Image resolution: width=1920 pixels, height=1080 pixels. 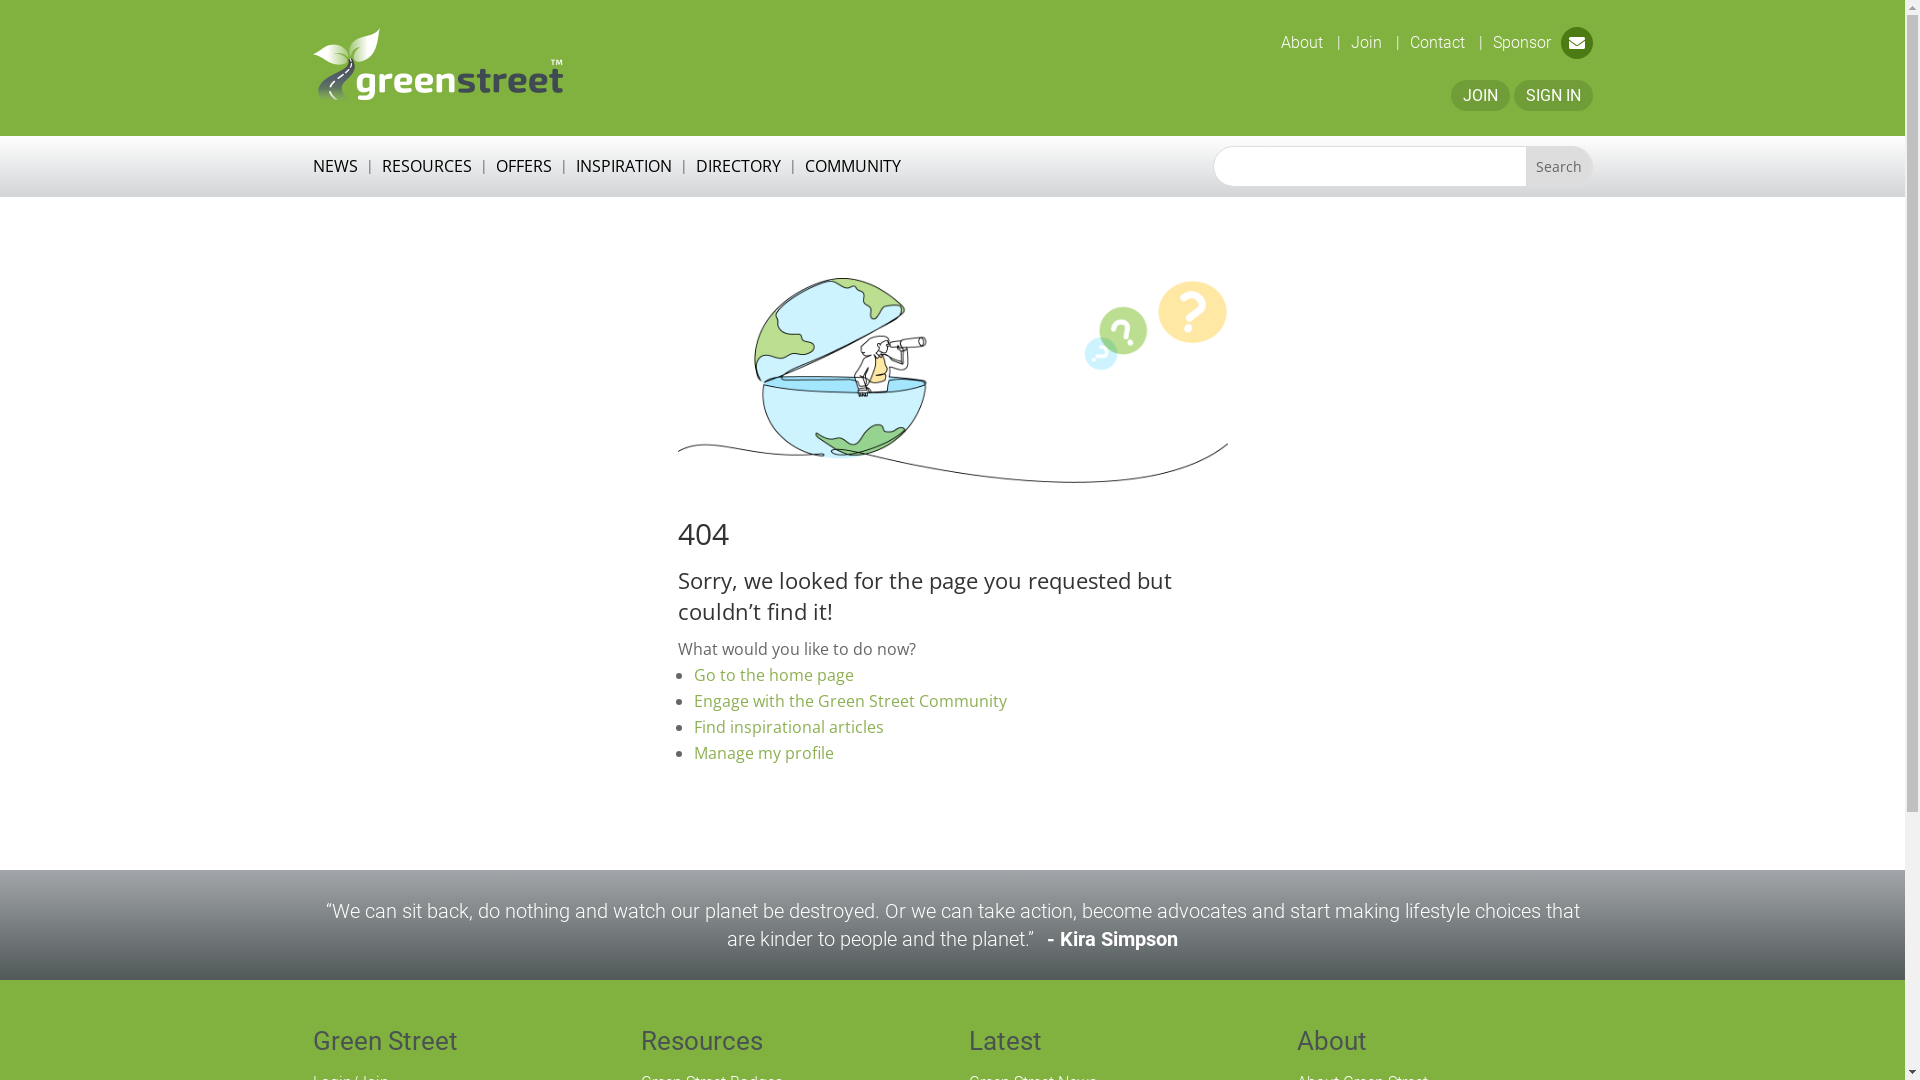 What do you see at coordinates (624, 170) in the screenshot?
I see `INSPIRATION` at bounding box center [624, 170].